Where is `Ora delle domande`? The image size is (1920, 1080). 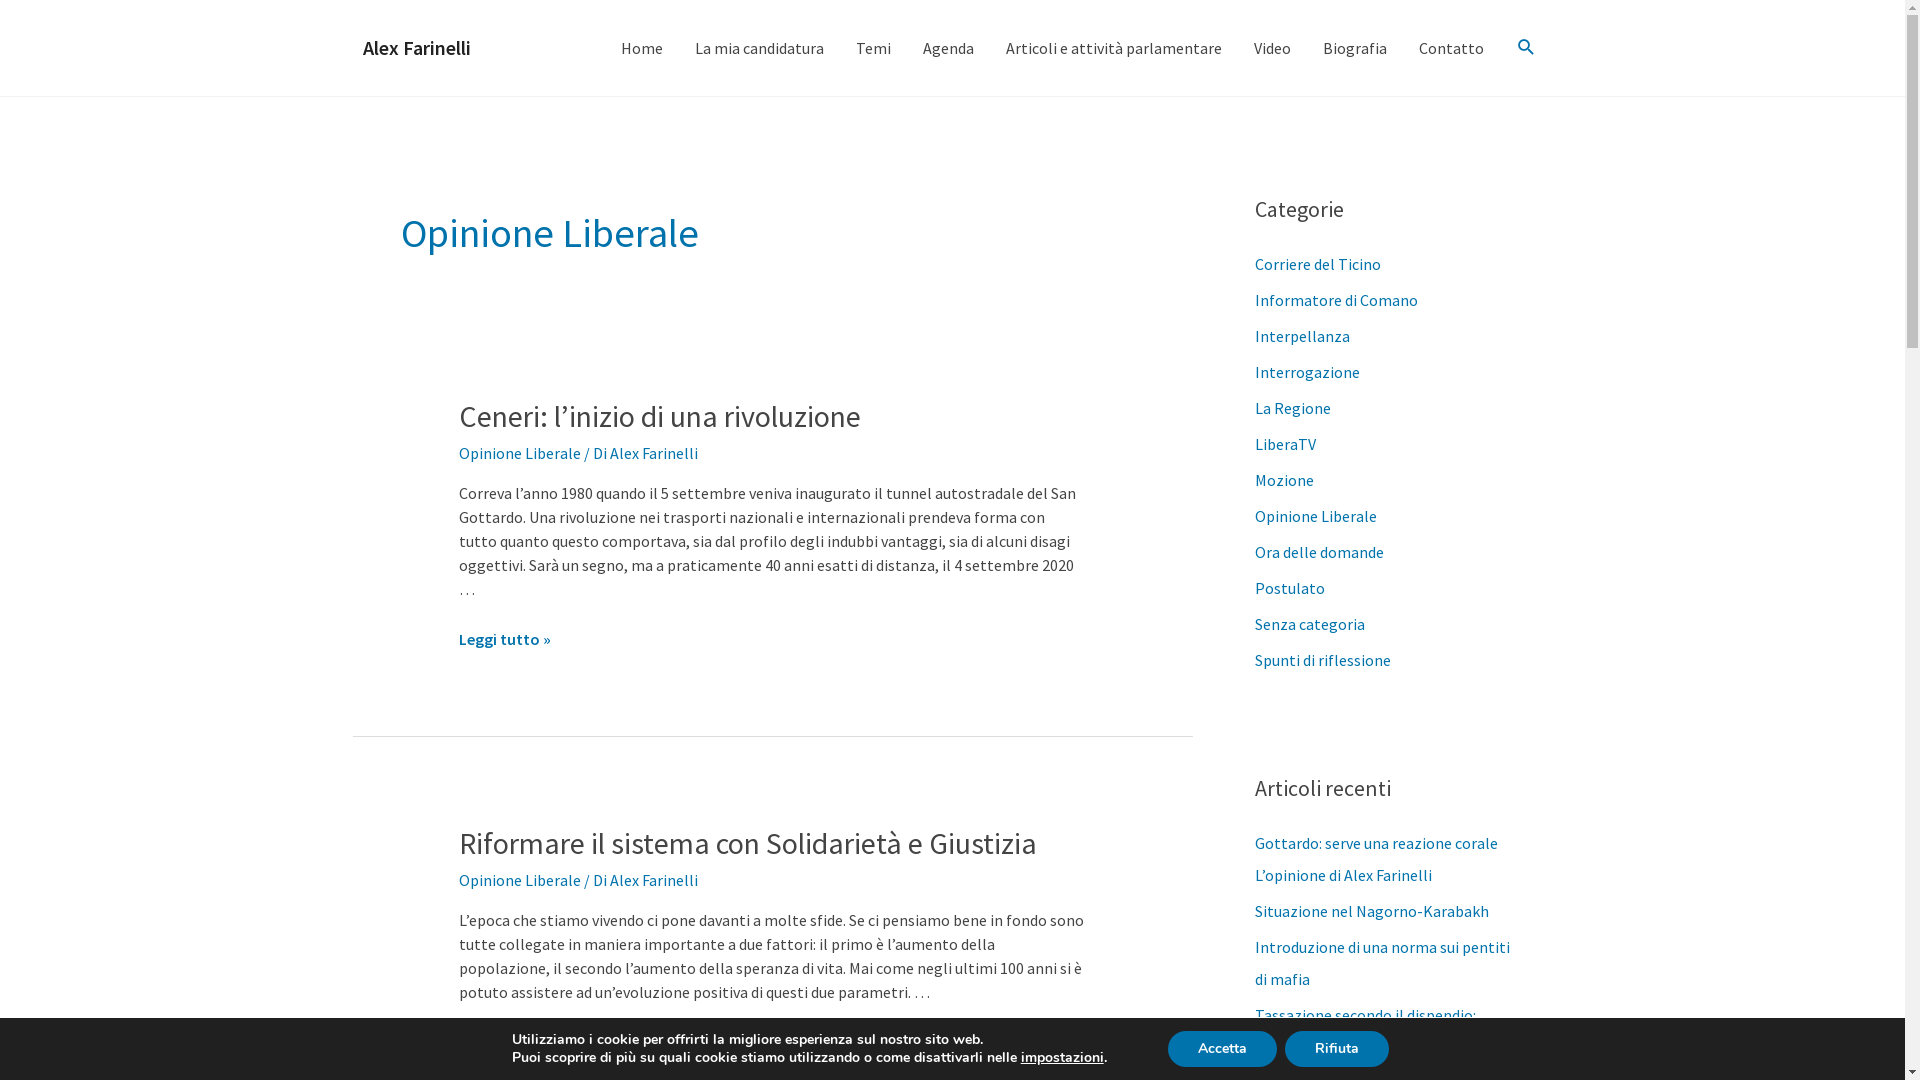
Ora delle domande is located at coordinates (1318, 552).